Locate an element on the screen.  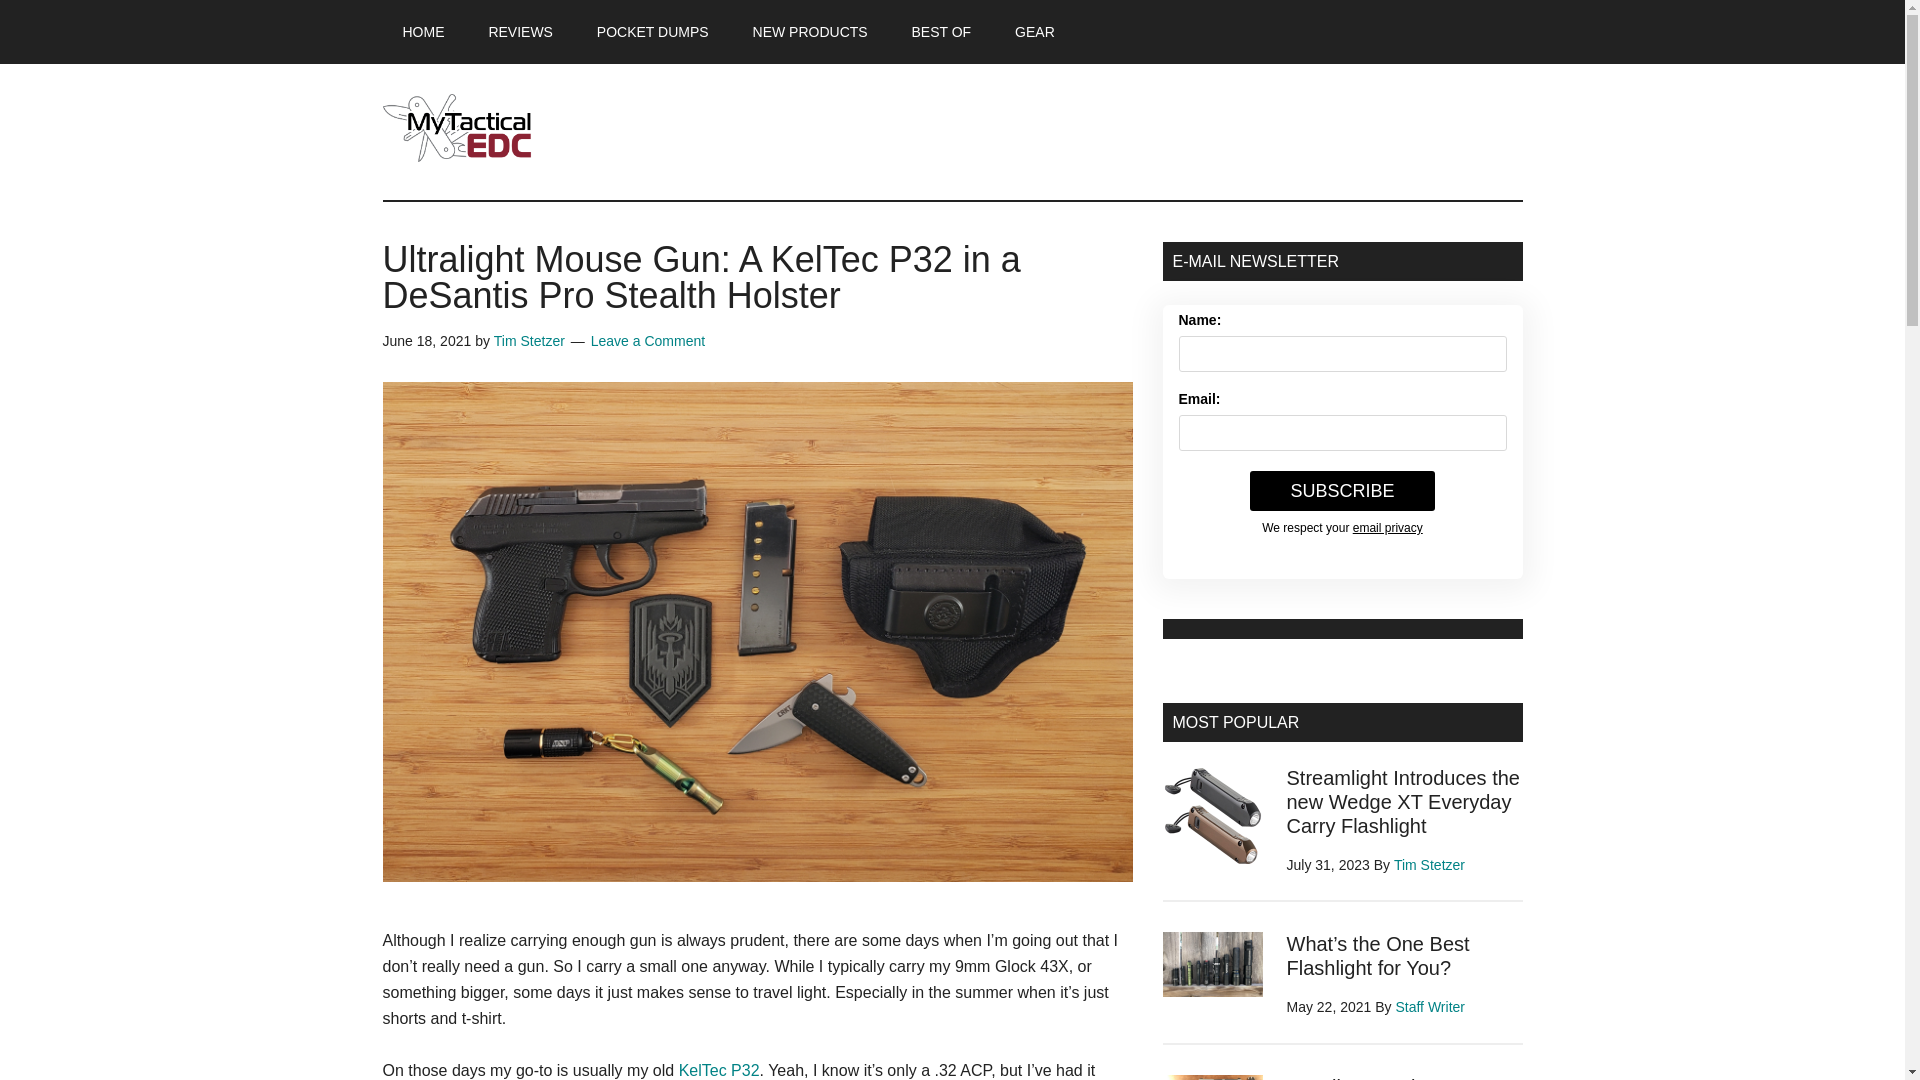
REVIEWS is located at coordinates (520, 32).